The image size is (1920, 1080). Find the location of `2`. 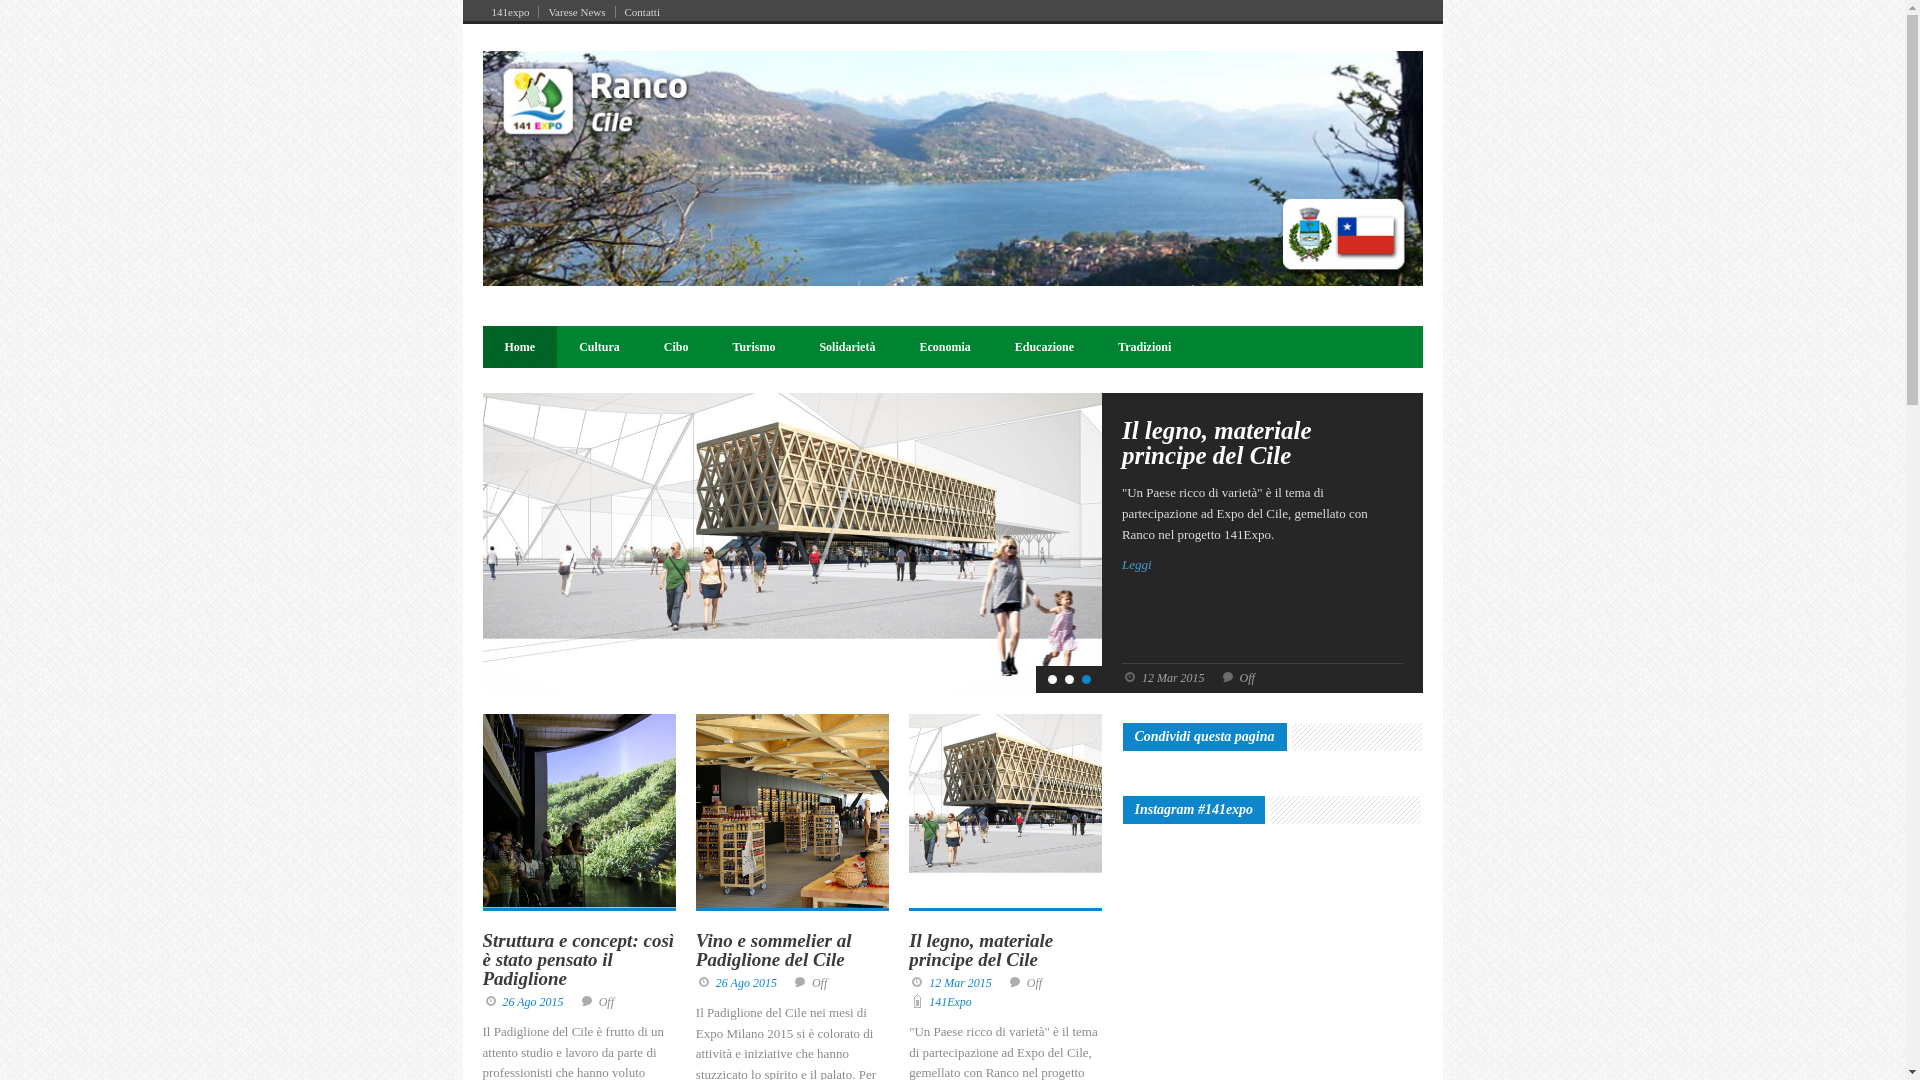

2 is located at coordinates (1070, 680).